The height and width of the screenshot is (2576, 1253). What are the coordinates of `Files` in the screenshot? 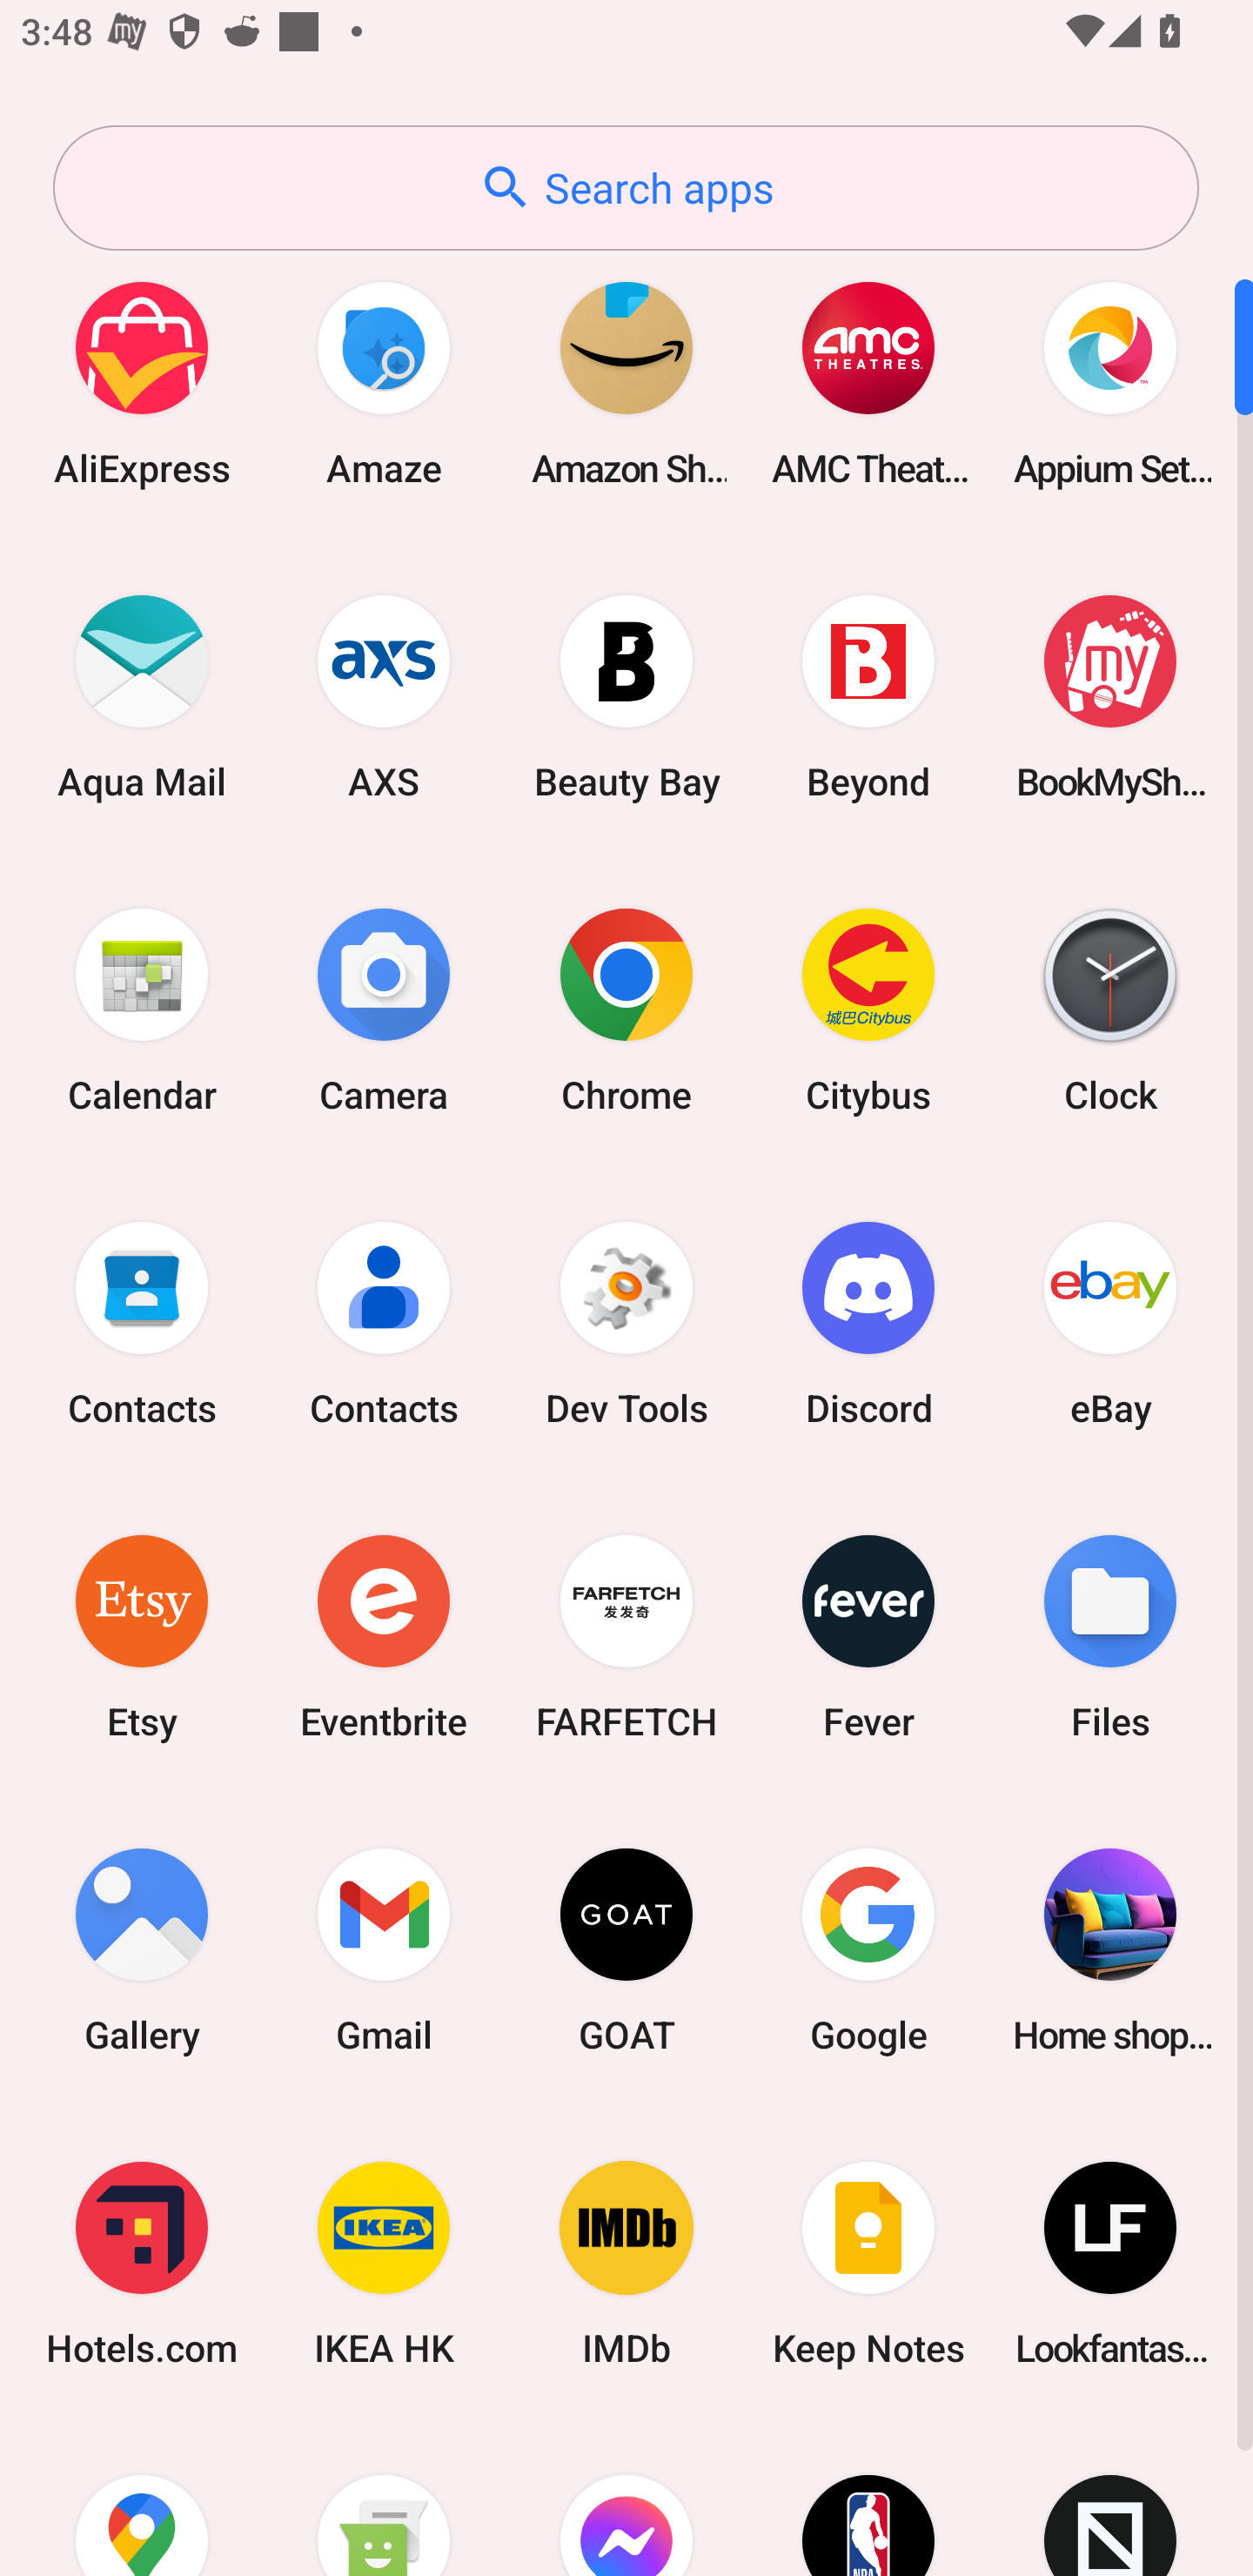 It's located at (1110, 1636).